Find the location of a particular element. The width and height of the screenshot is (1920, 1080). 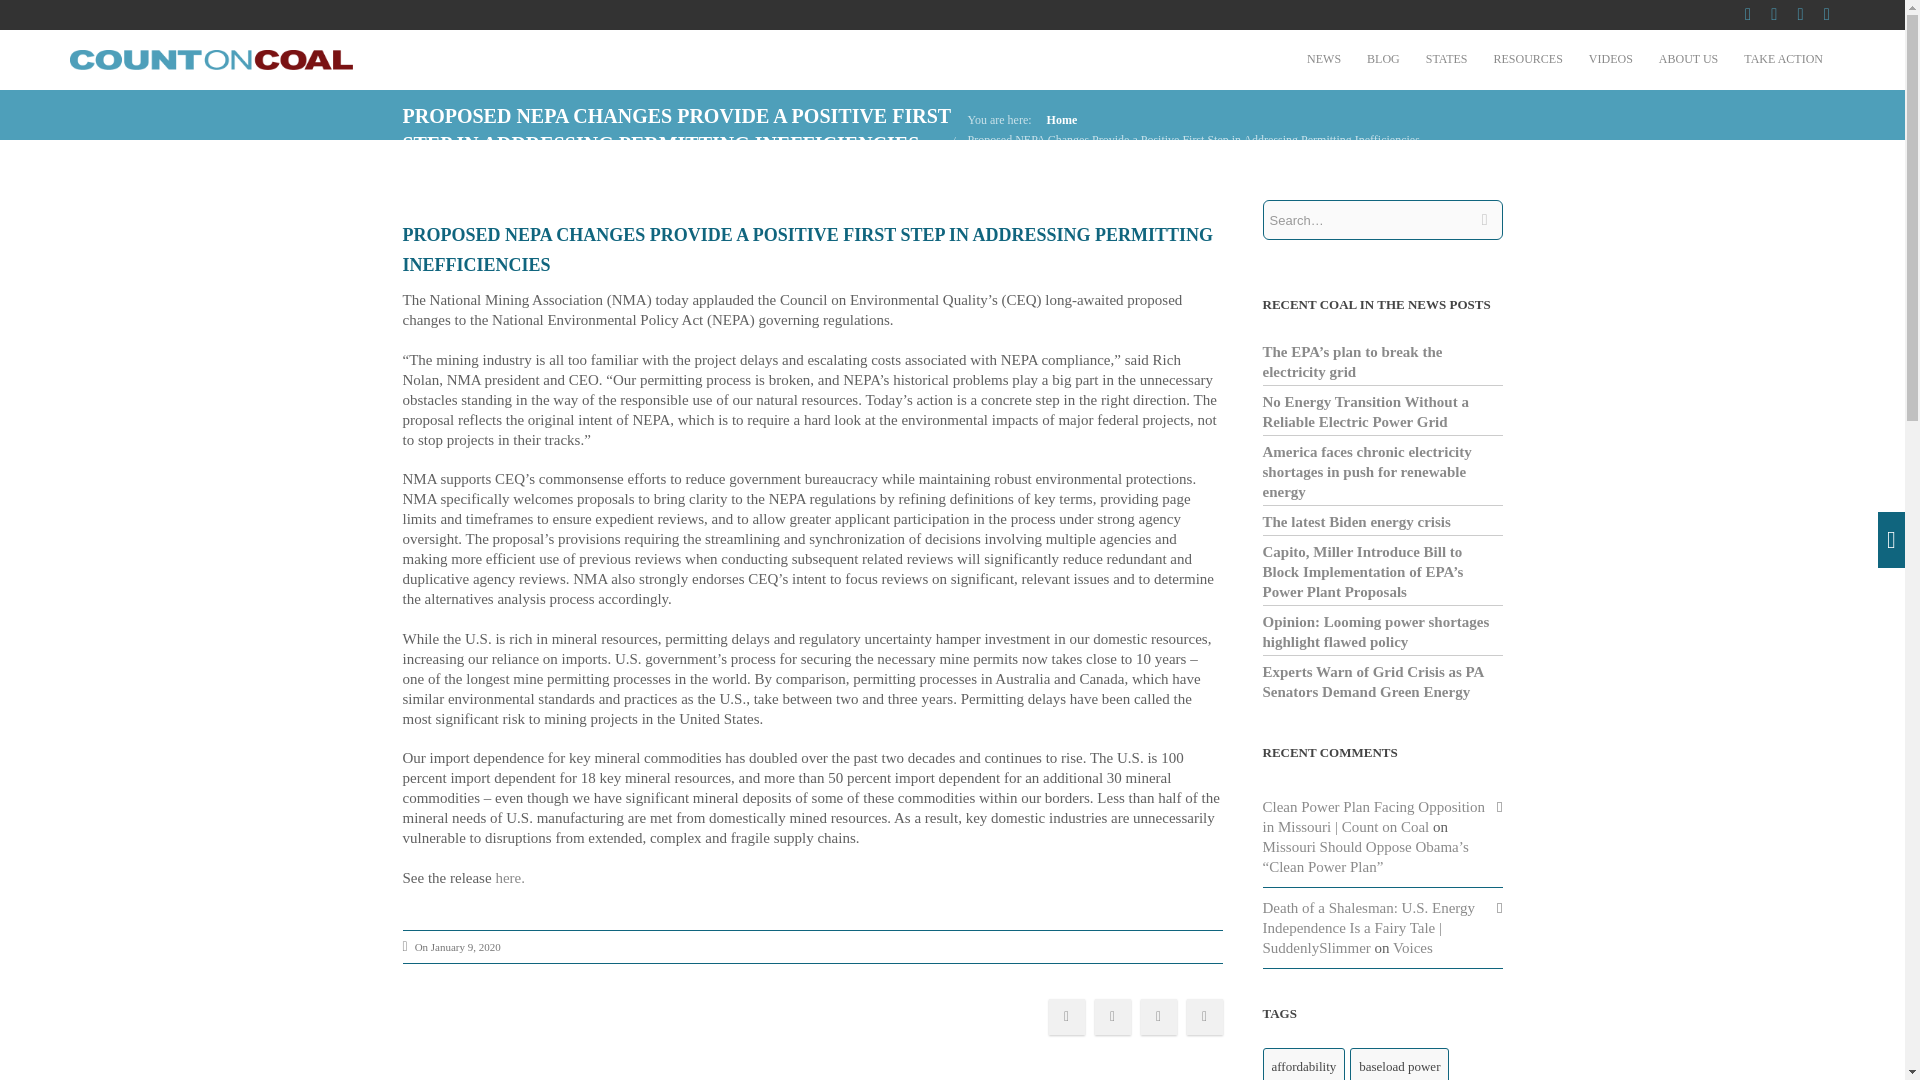

The latest Biden energy crisis is located at coordinates (1355, 522).